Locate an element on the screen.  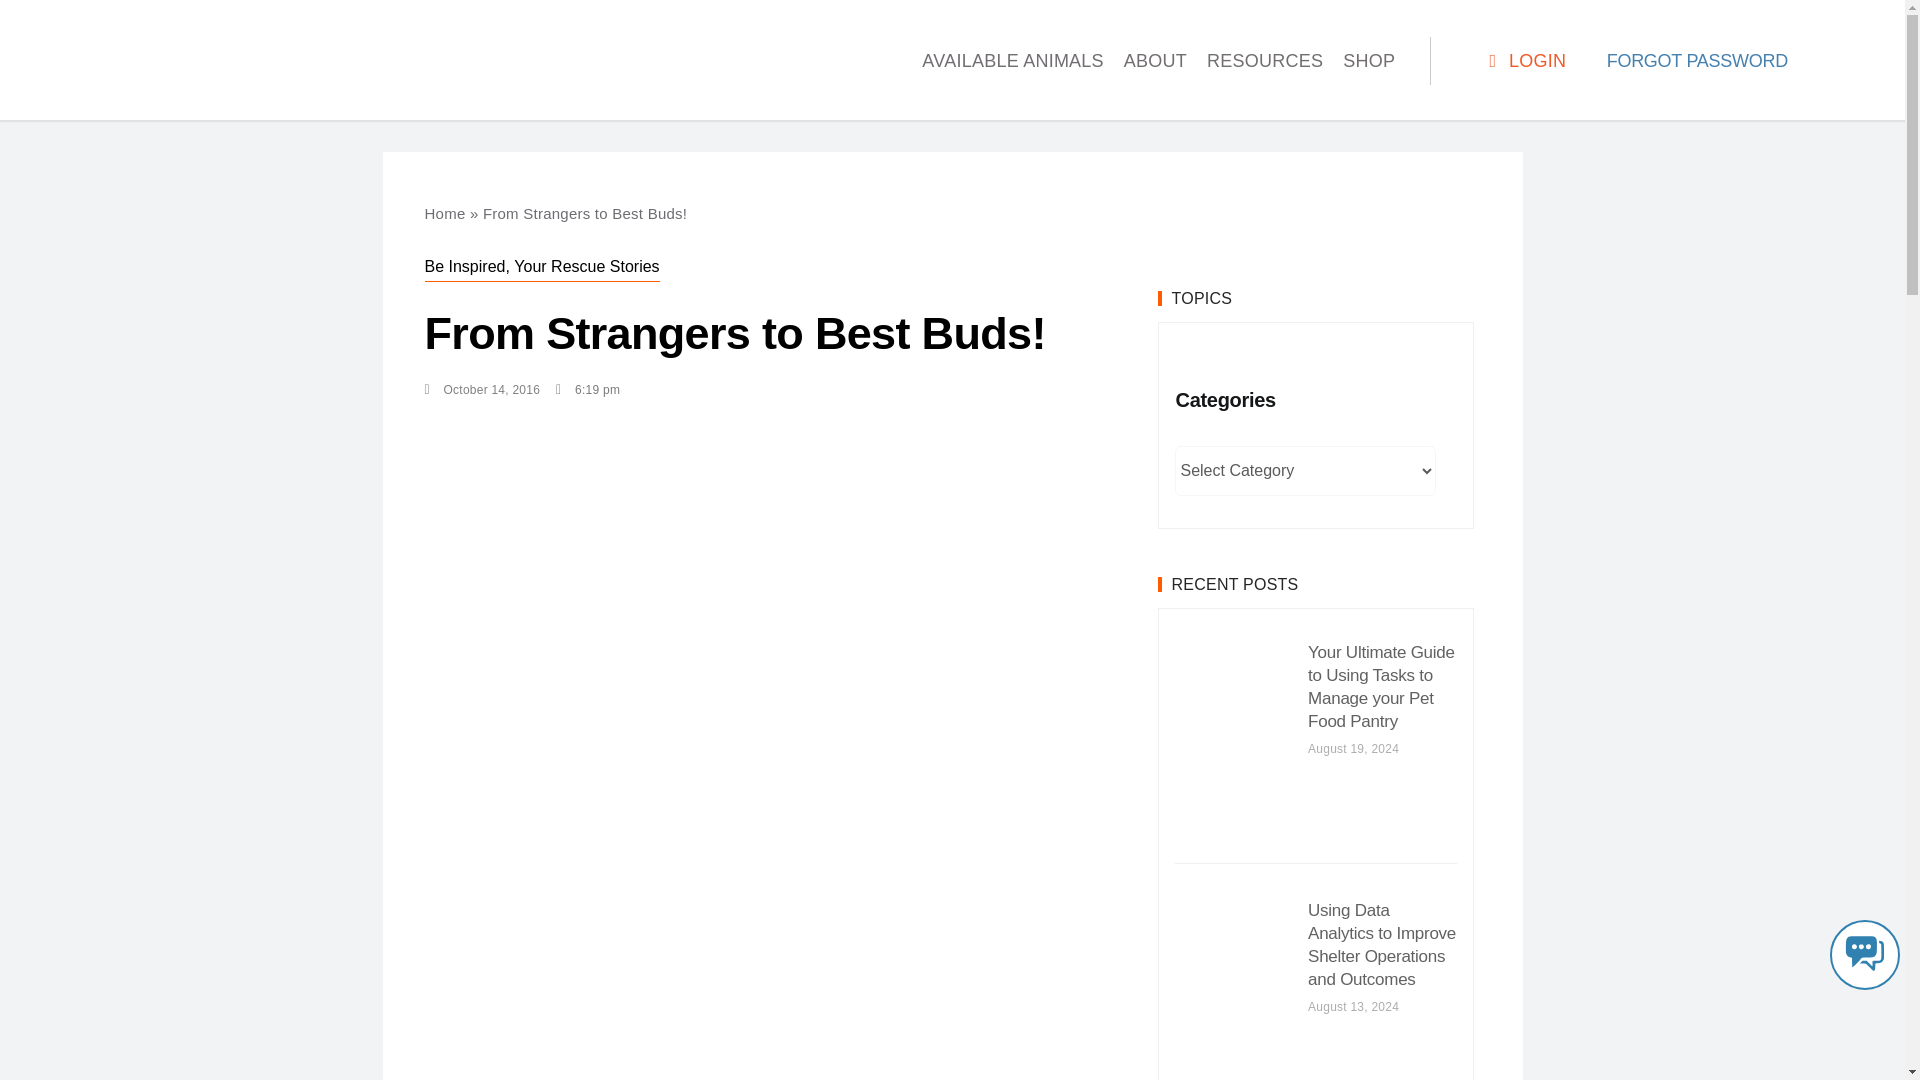
LOGIN is located at coordinates (1524, 61).